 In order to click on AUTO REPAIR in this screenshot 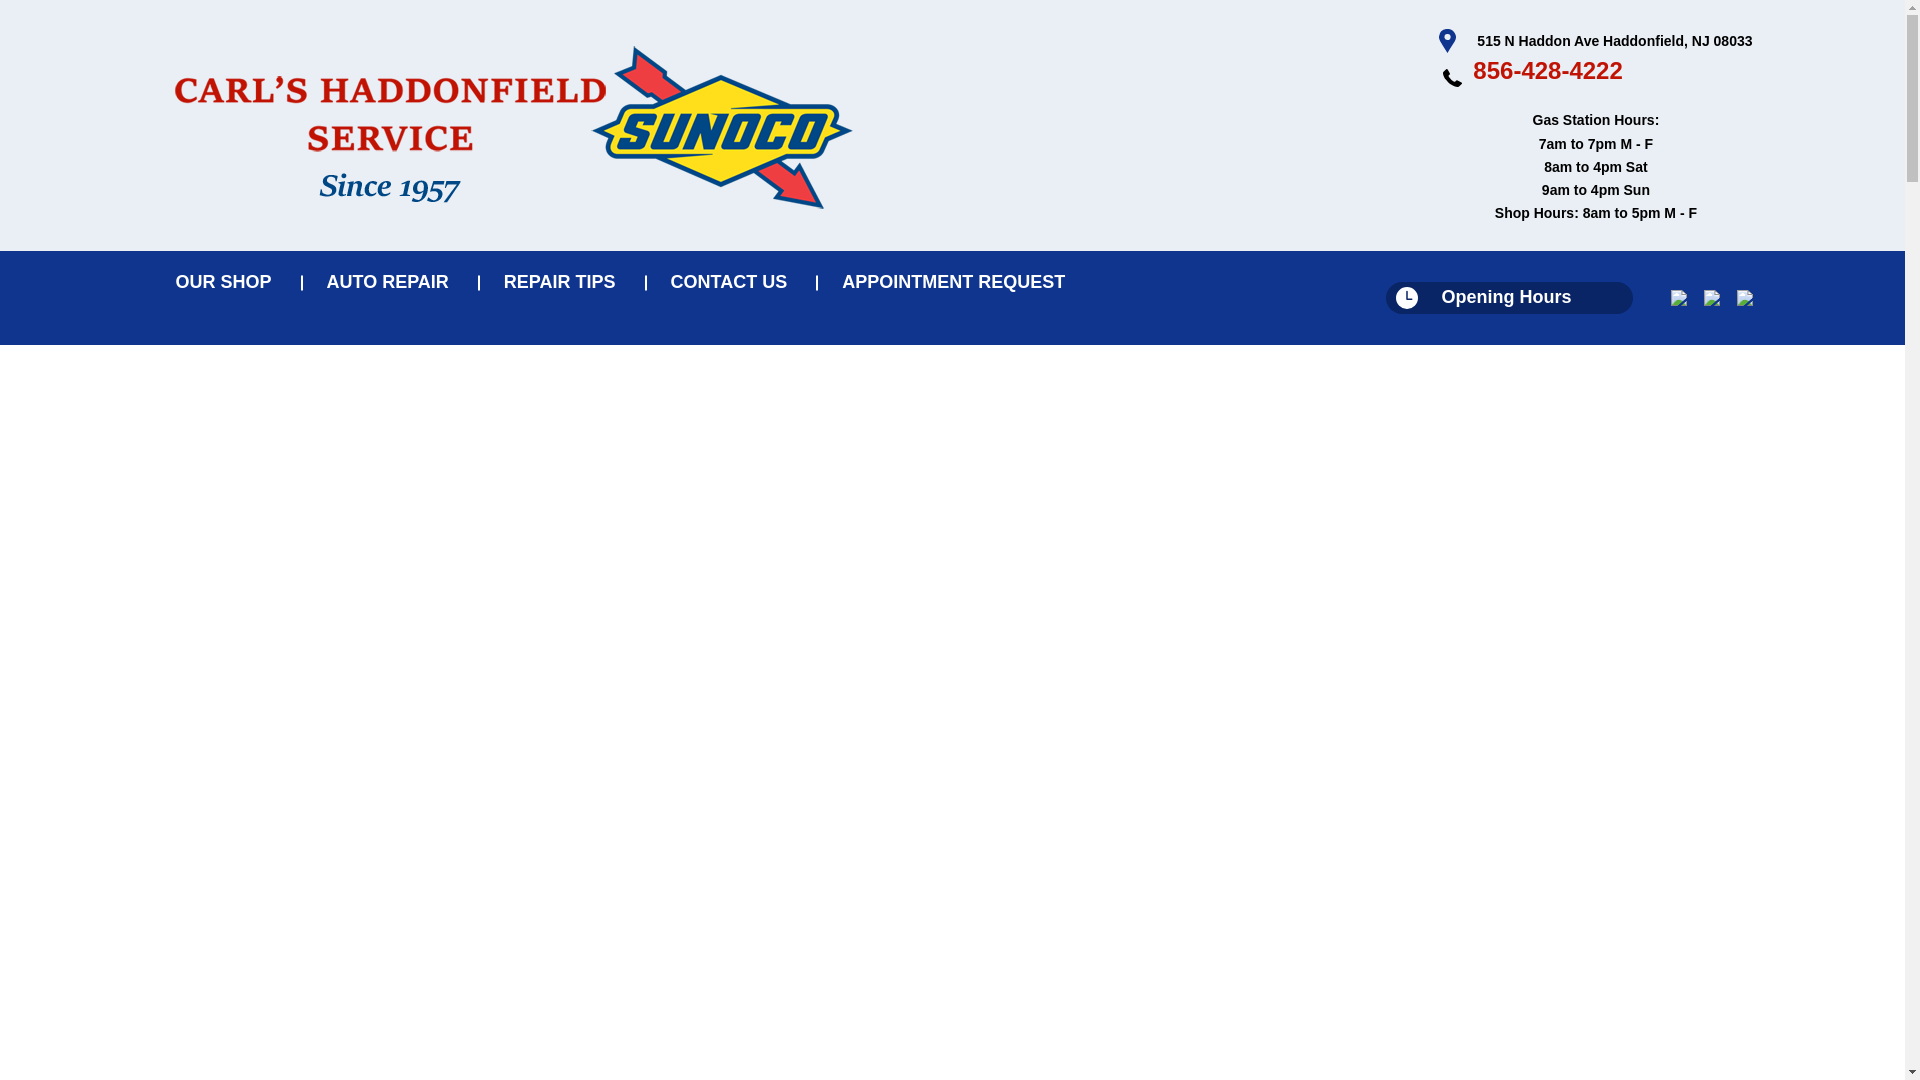, I will do `click(392, 282)`.